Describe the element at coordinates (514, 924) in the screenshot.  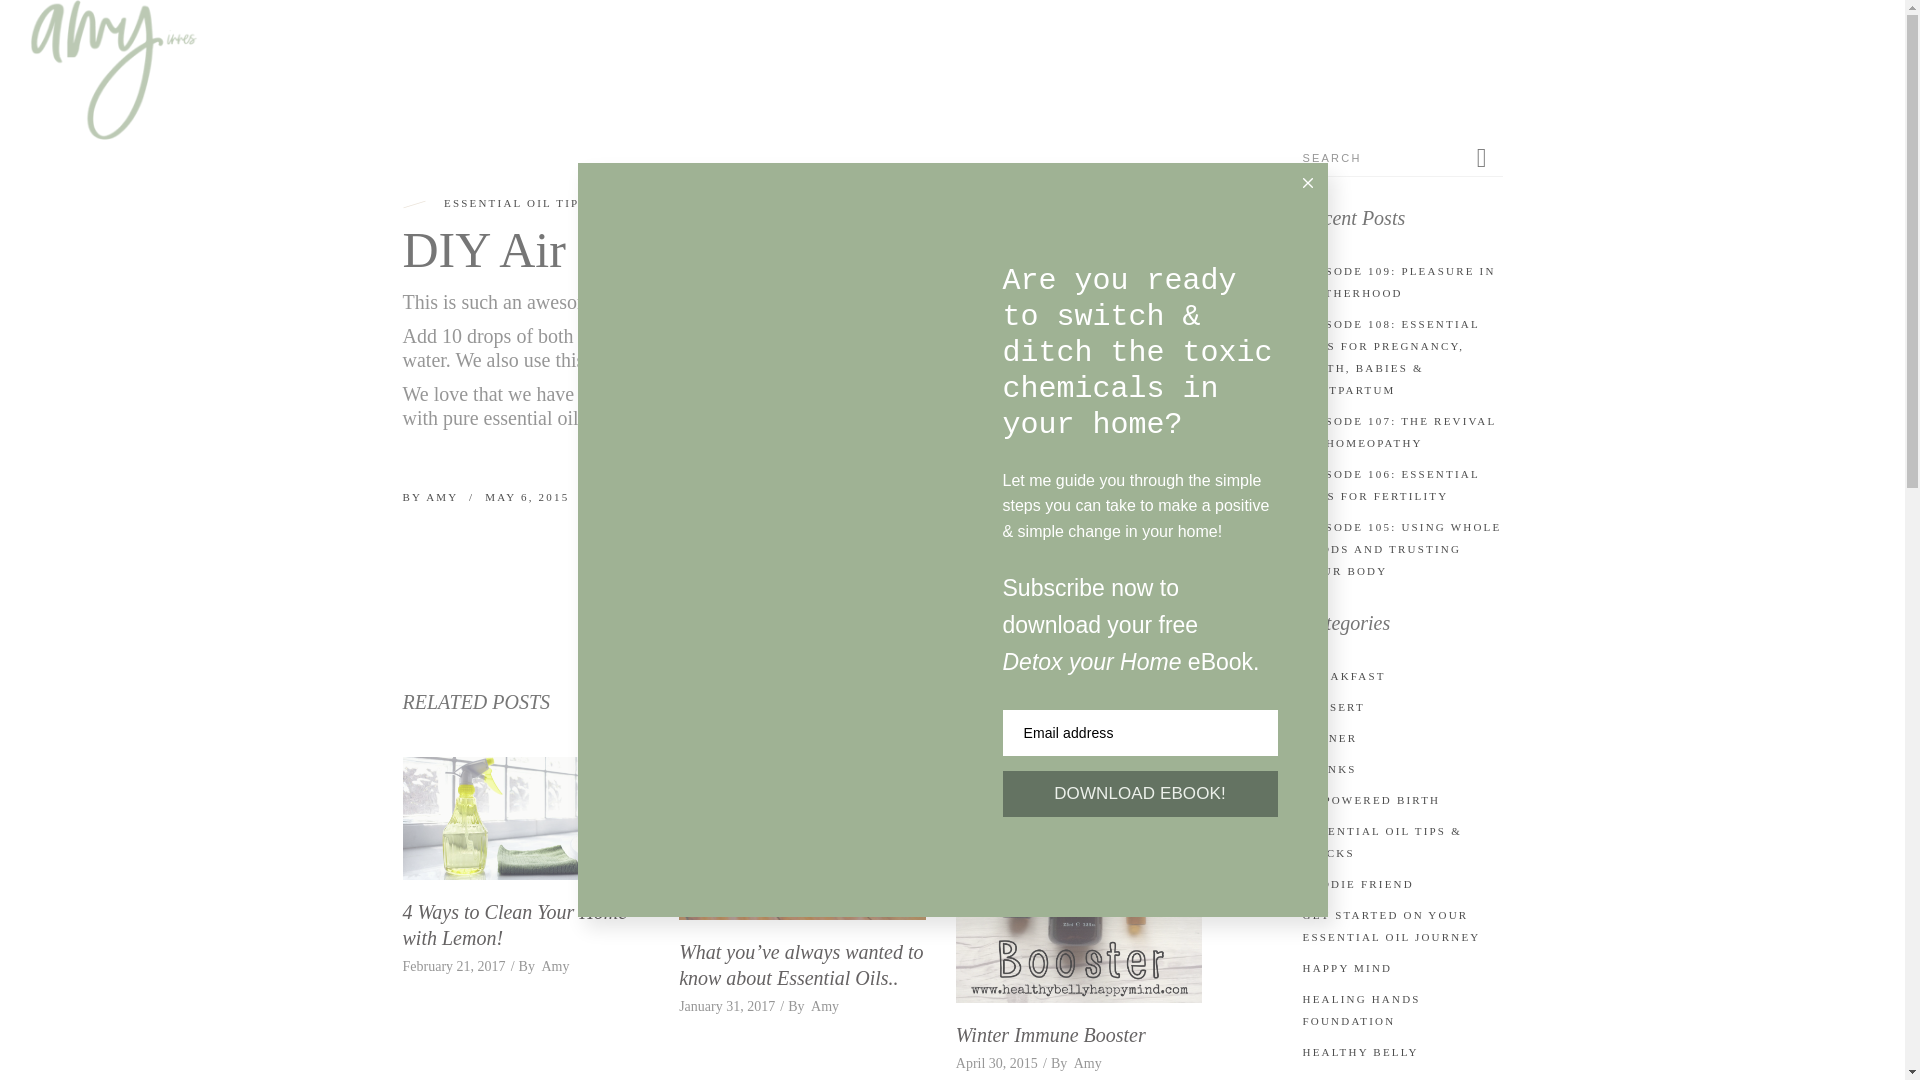
I see `4 Ways to Clean Your Home with Lemon!` at that location.